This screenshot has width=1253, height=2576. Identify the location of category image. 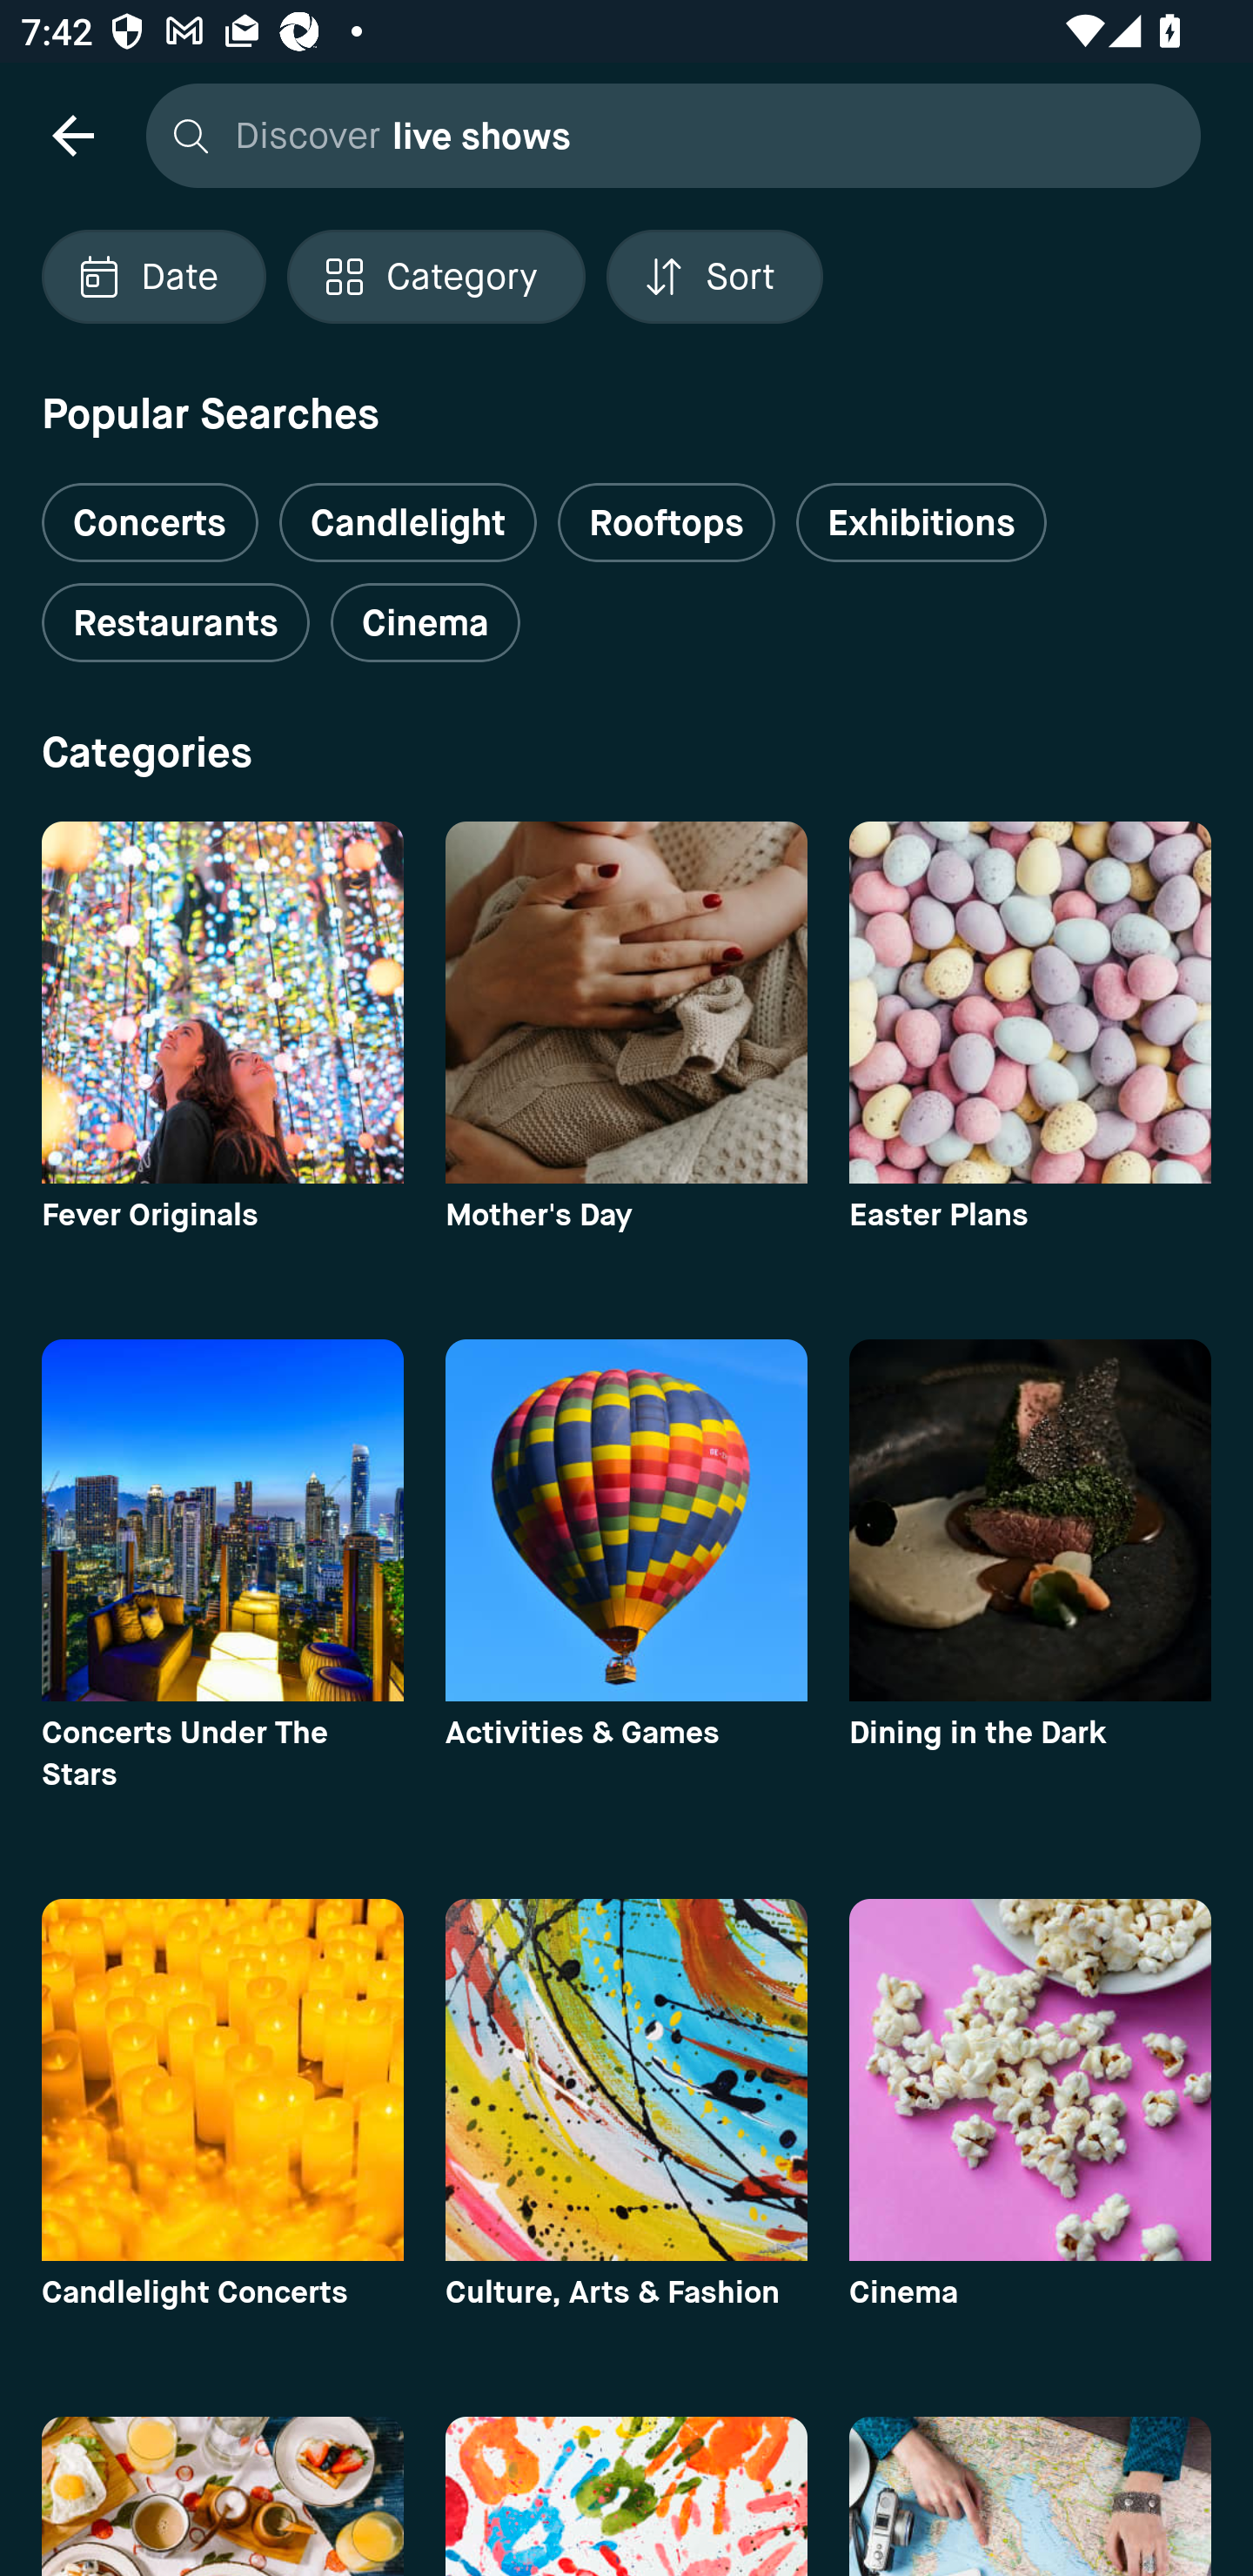
(222, 2080).